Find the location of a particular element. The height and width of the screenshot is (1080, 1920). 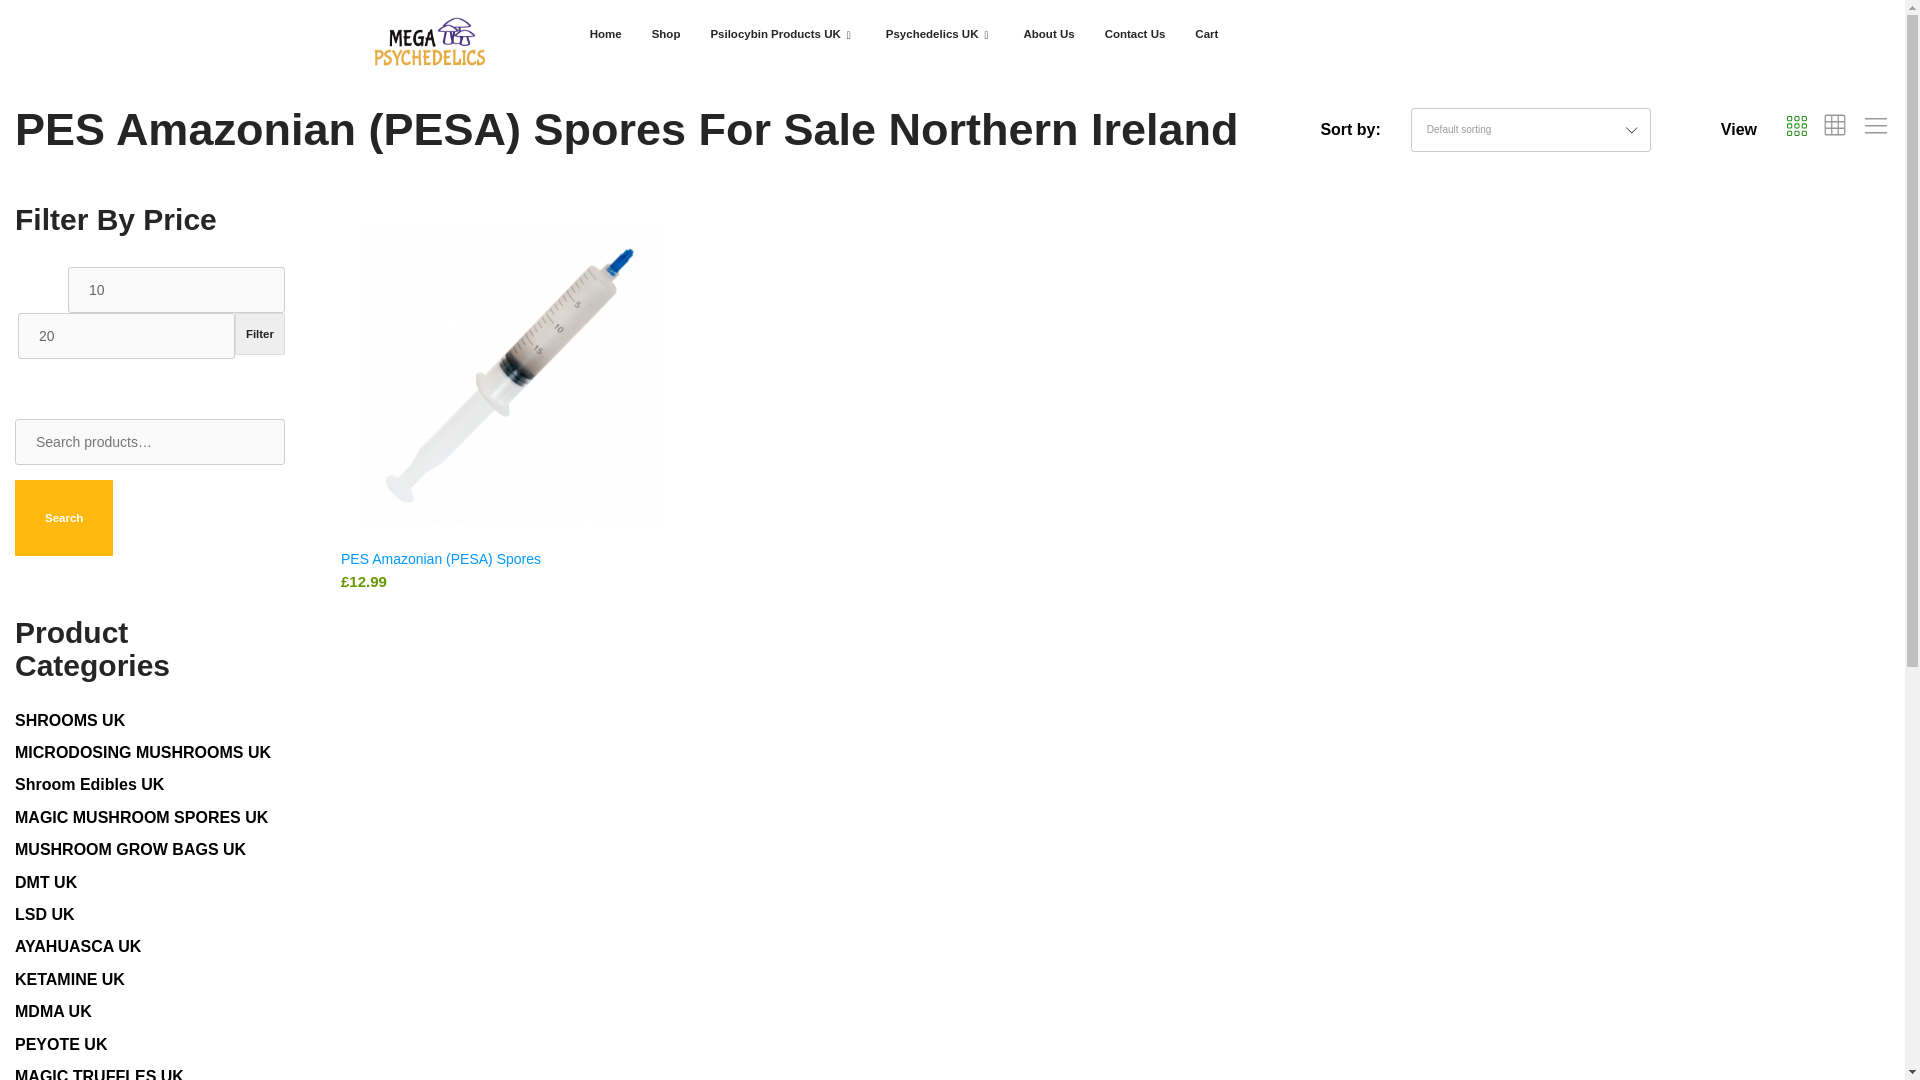

Psilocybin Products UK is located at coordinates (782, 34).